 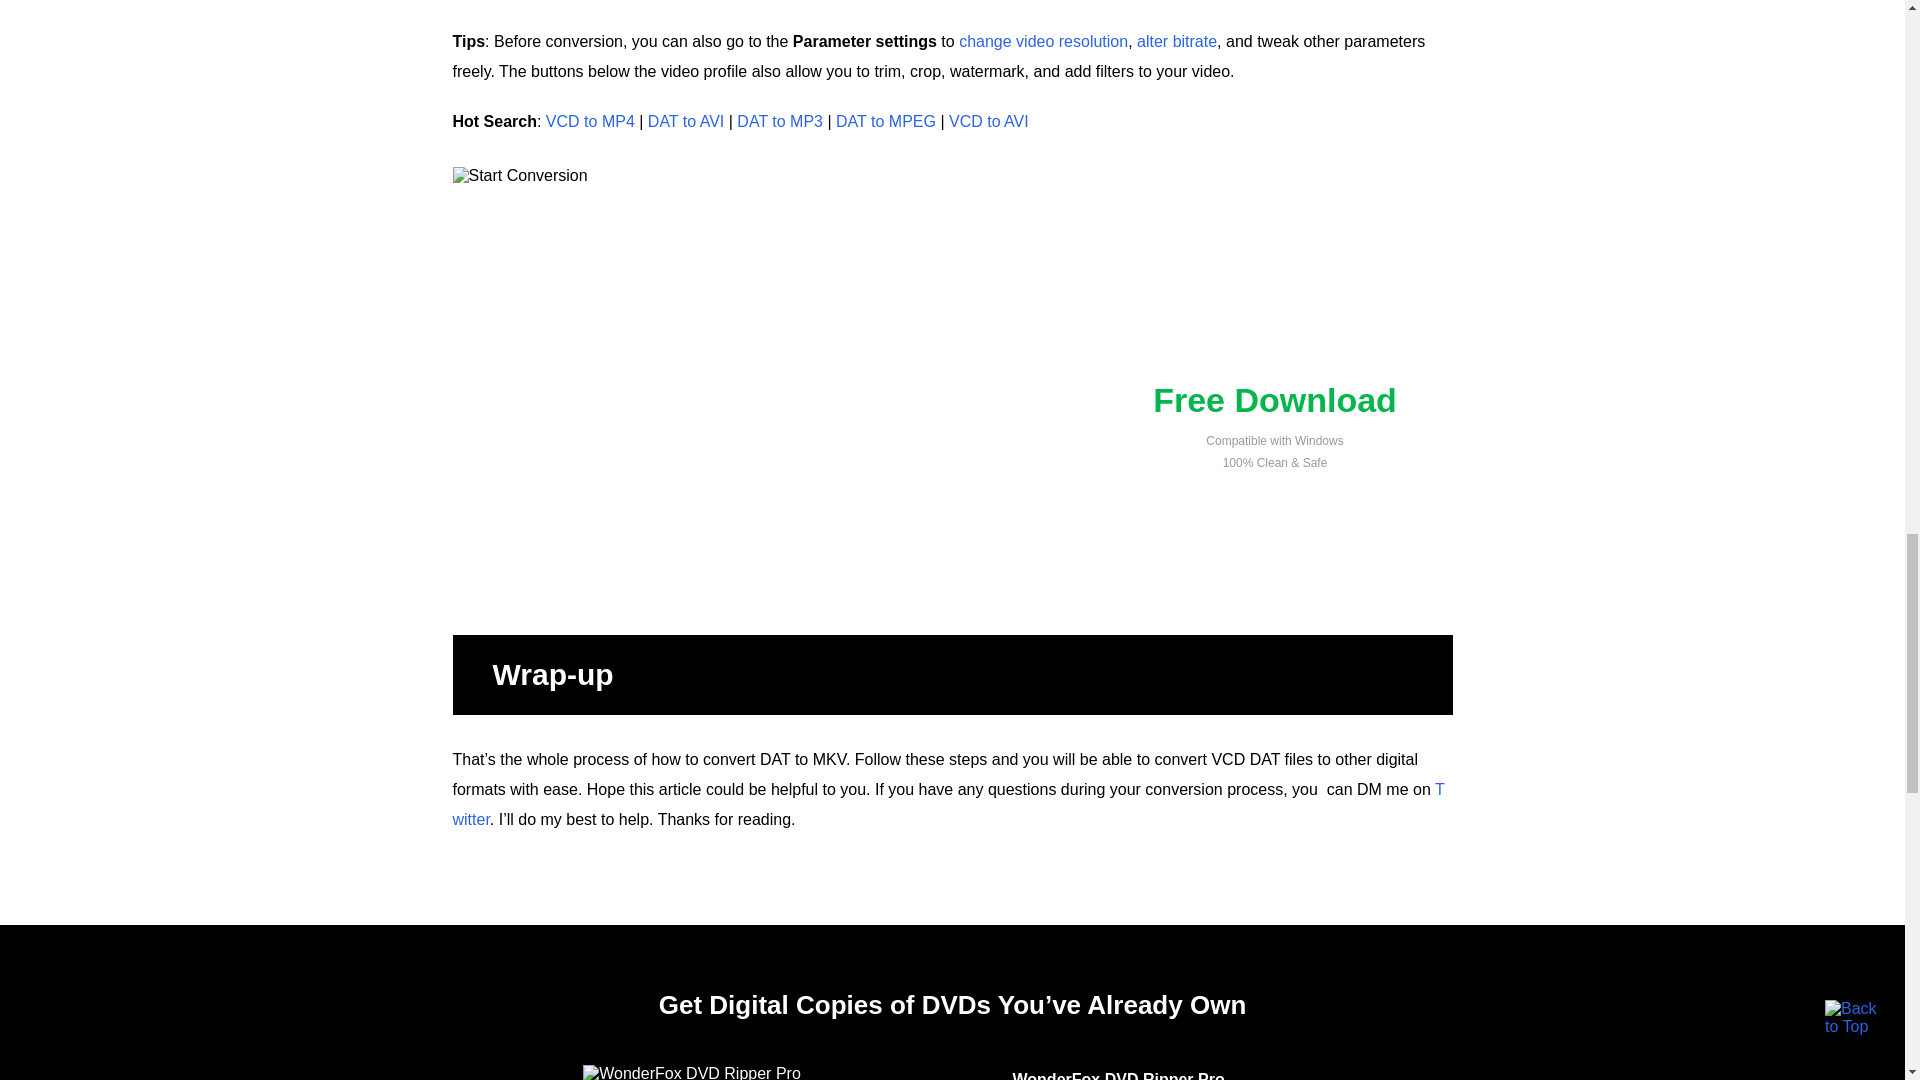 I want to click on alter bitrate, so click(x=1176, y=41).